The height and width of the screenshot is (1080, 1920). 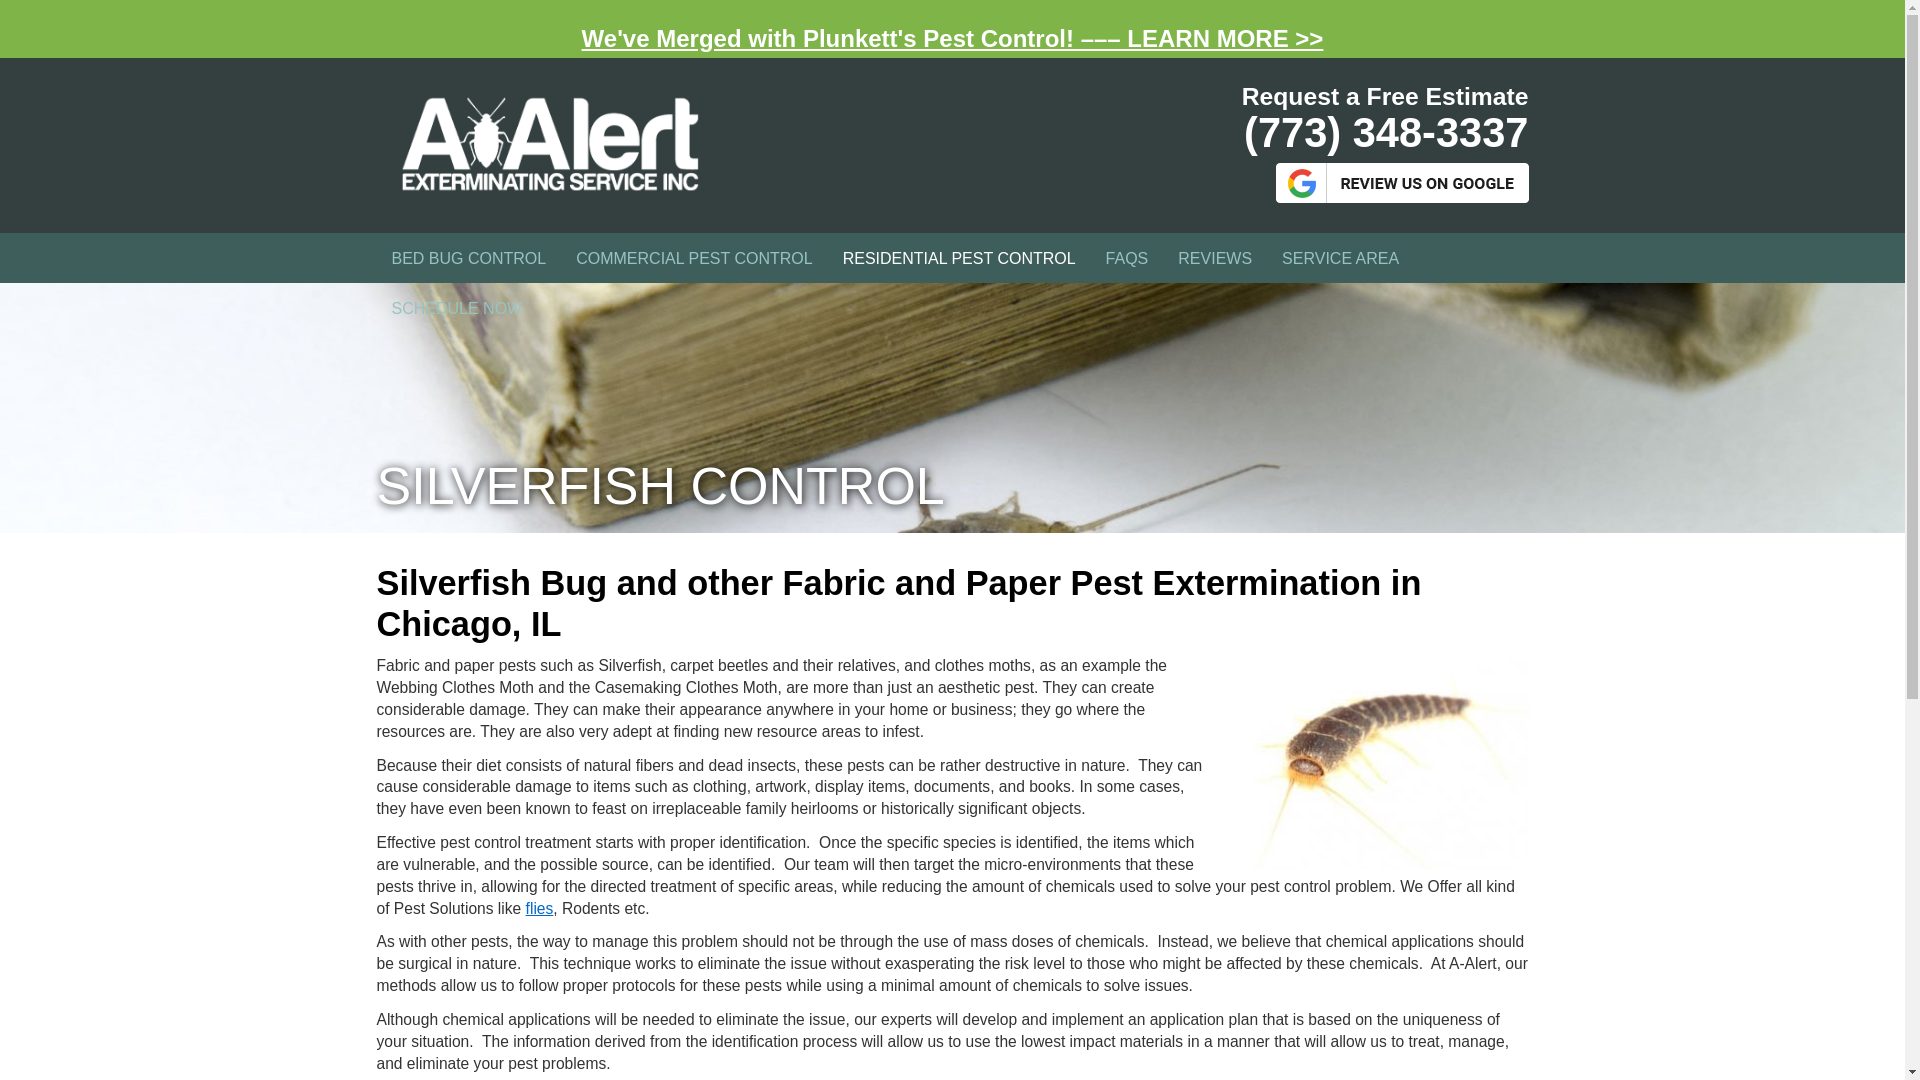 I want to click on RESIDENTIAL PEST CONTROL, so click(x=958, y=259).